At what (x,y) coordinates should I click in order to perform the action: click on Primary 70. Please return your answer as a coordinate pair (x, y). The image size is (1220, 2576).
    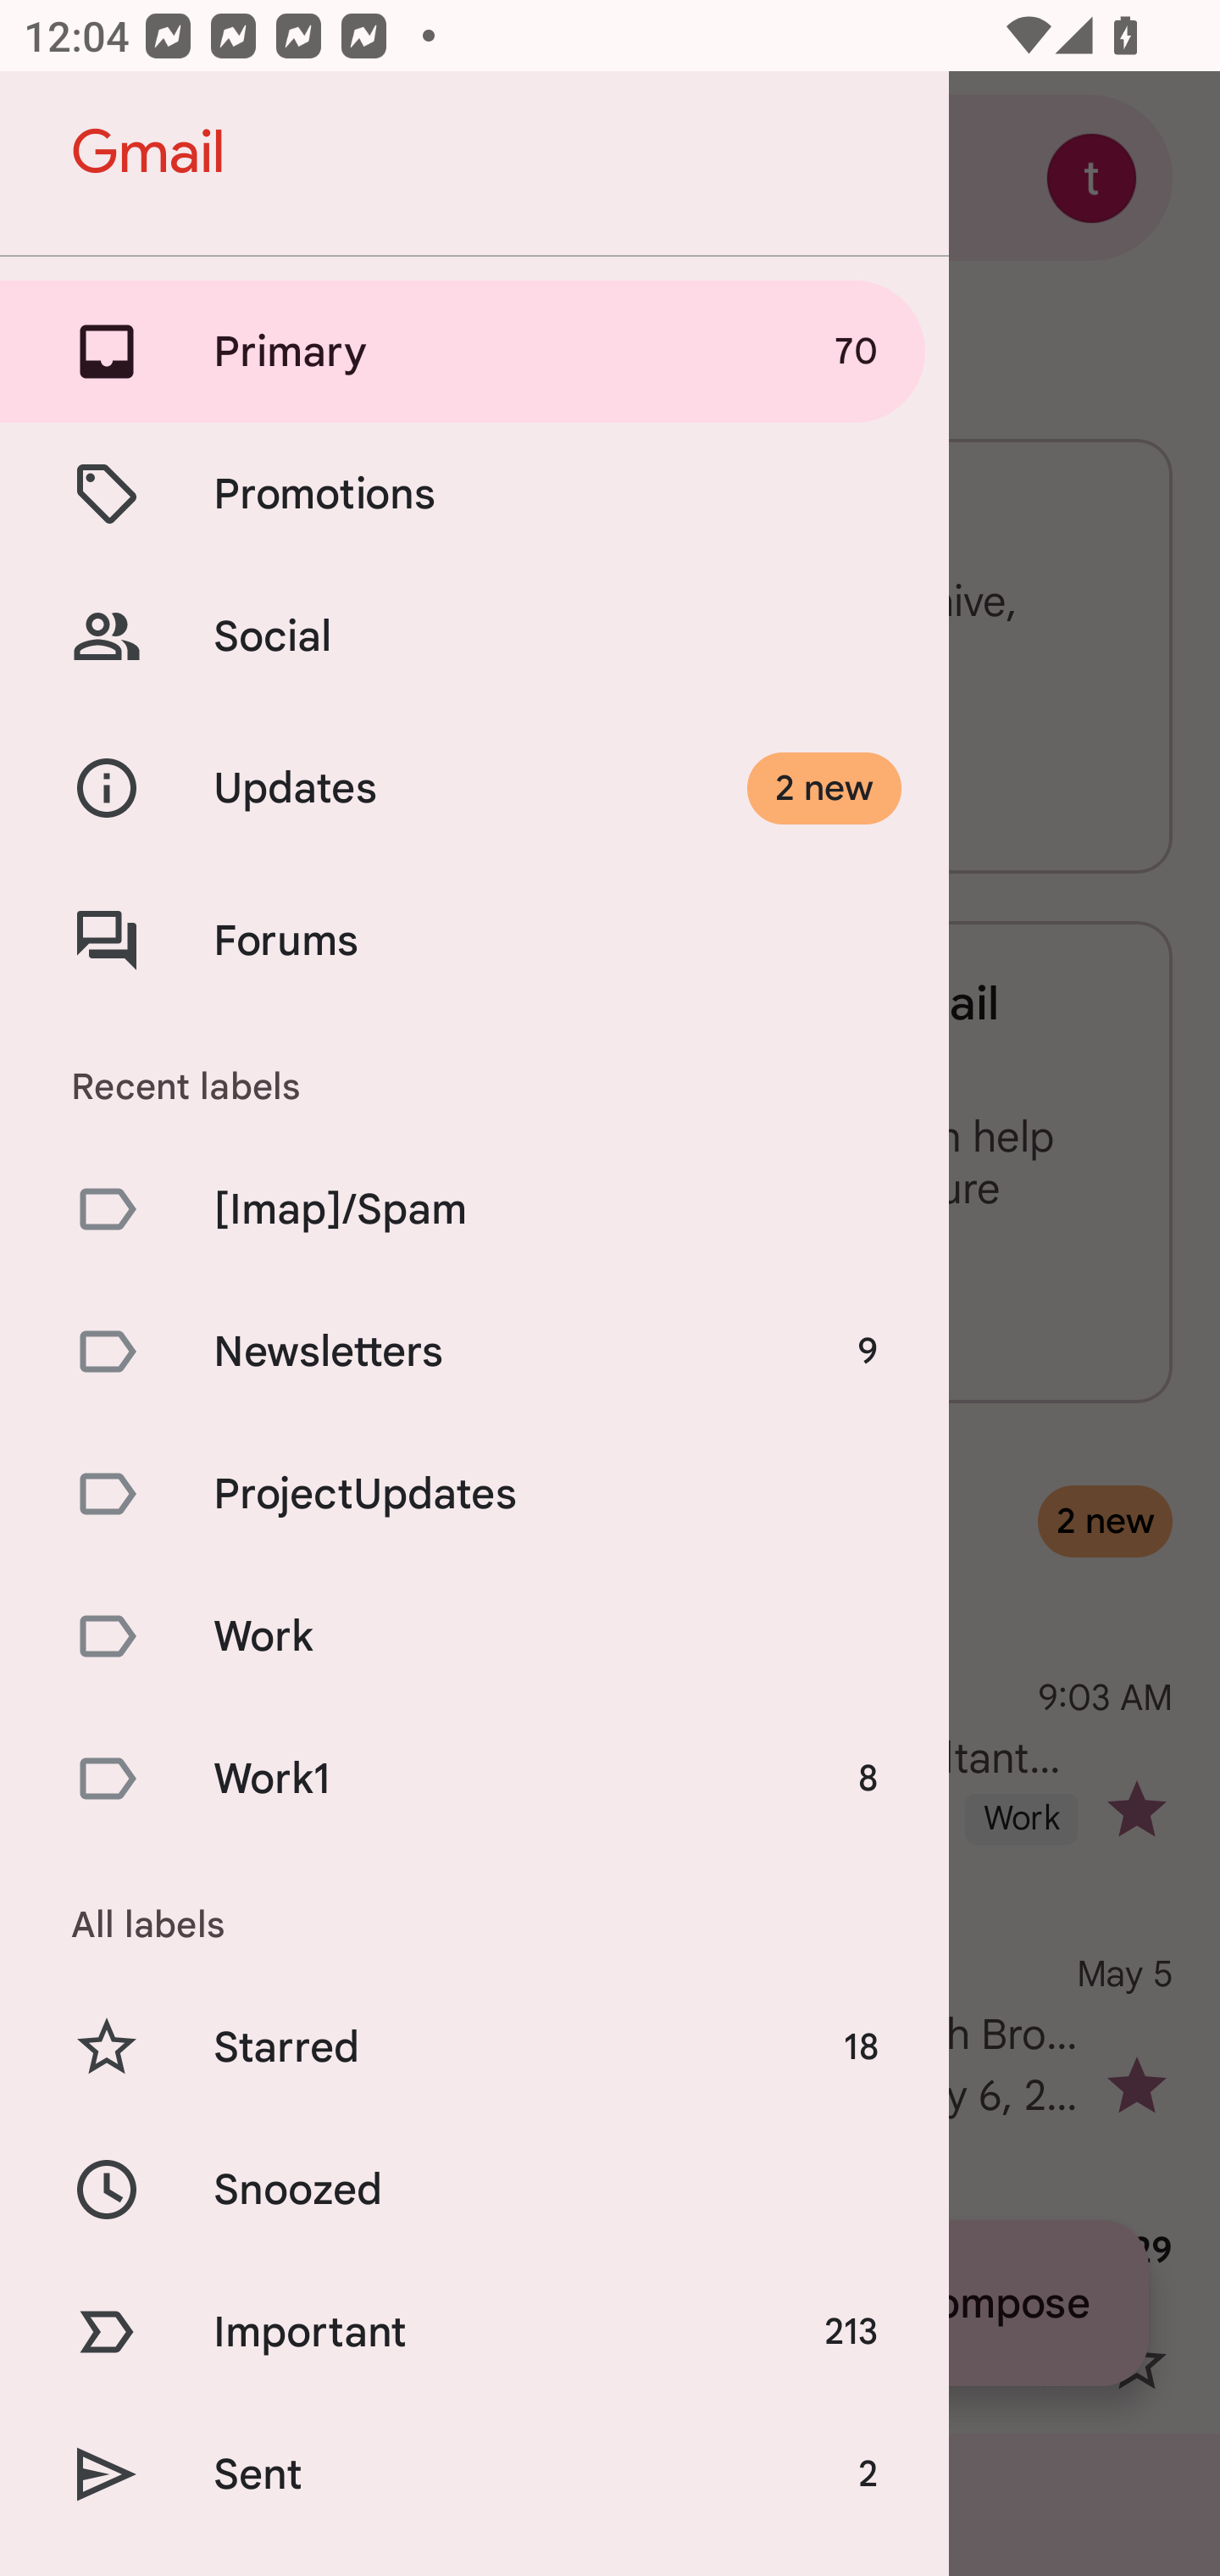
    Looking at the image, I should click on (474, 351).